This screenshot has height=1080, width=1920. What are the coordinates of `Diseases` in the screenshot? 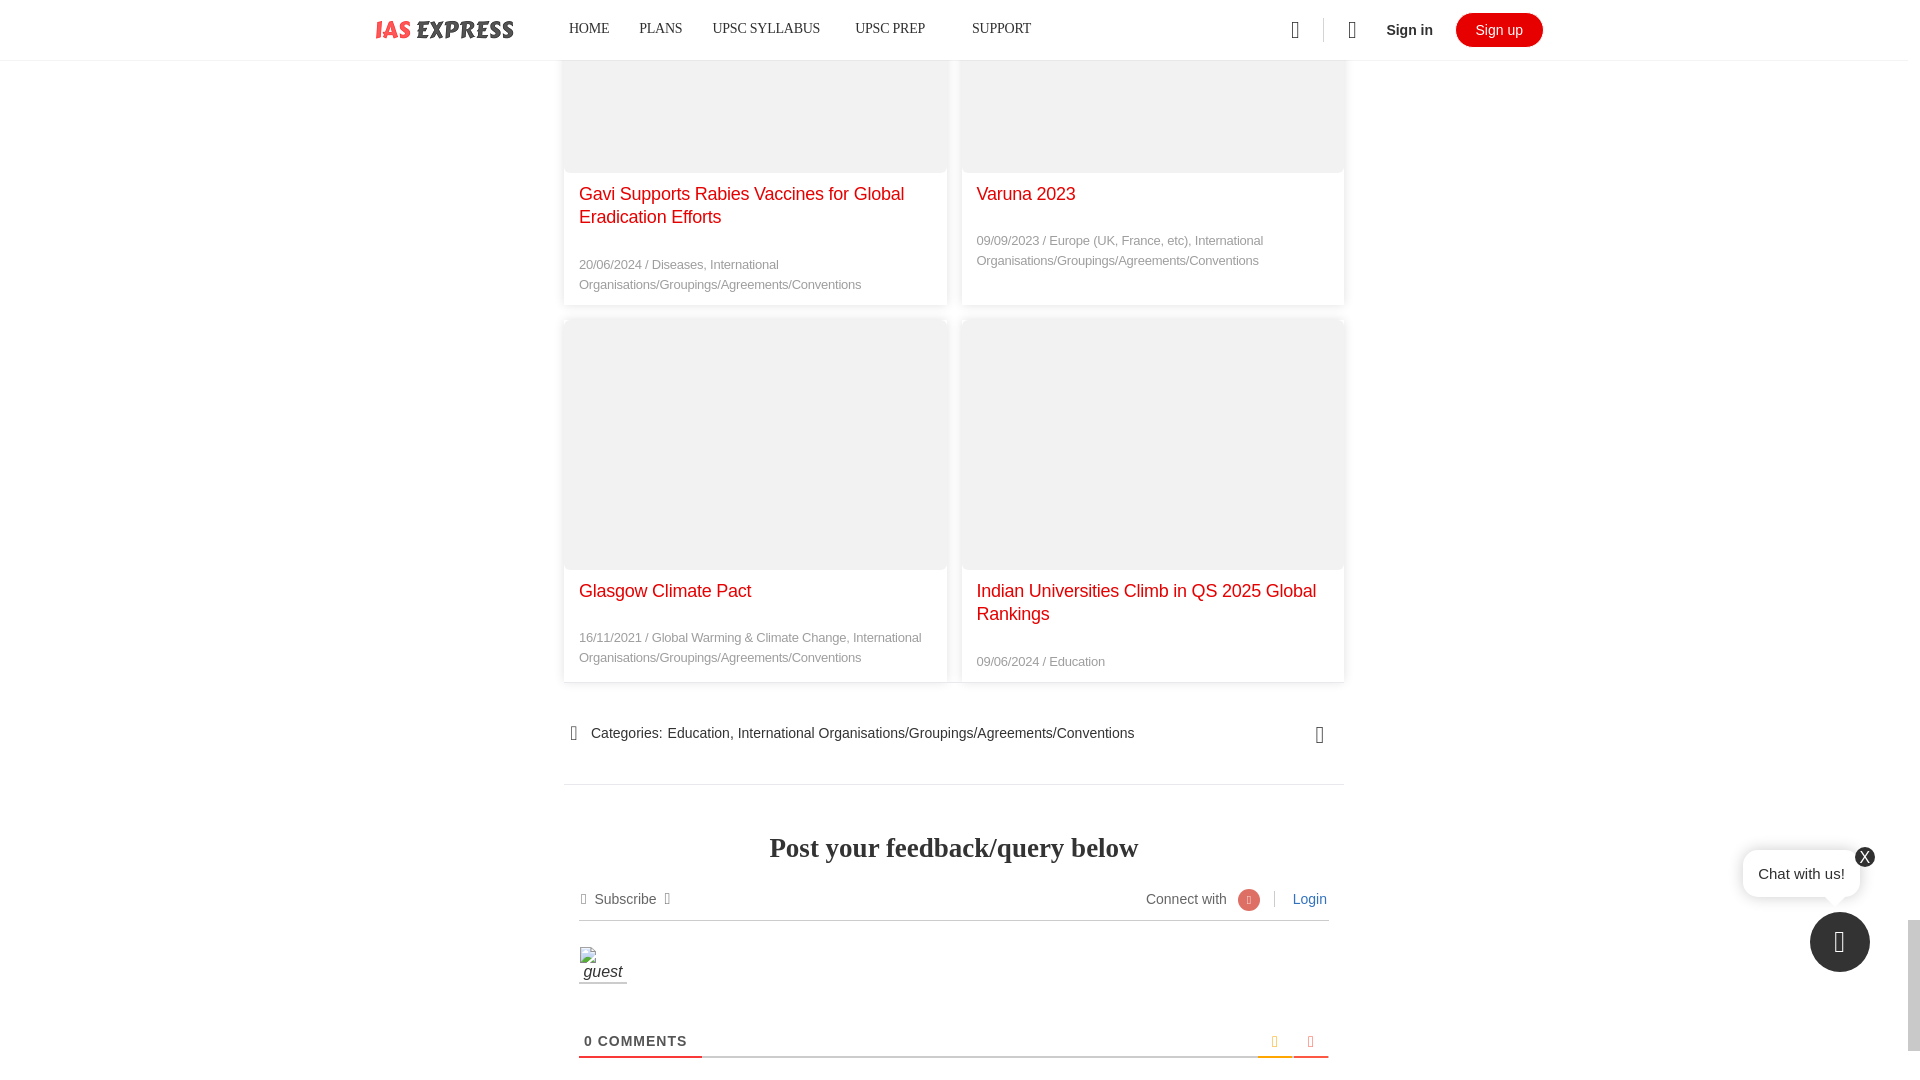 It's located at (678, 264).